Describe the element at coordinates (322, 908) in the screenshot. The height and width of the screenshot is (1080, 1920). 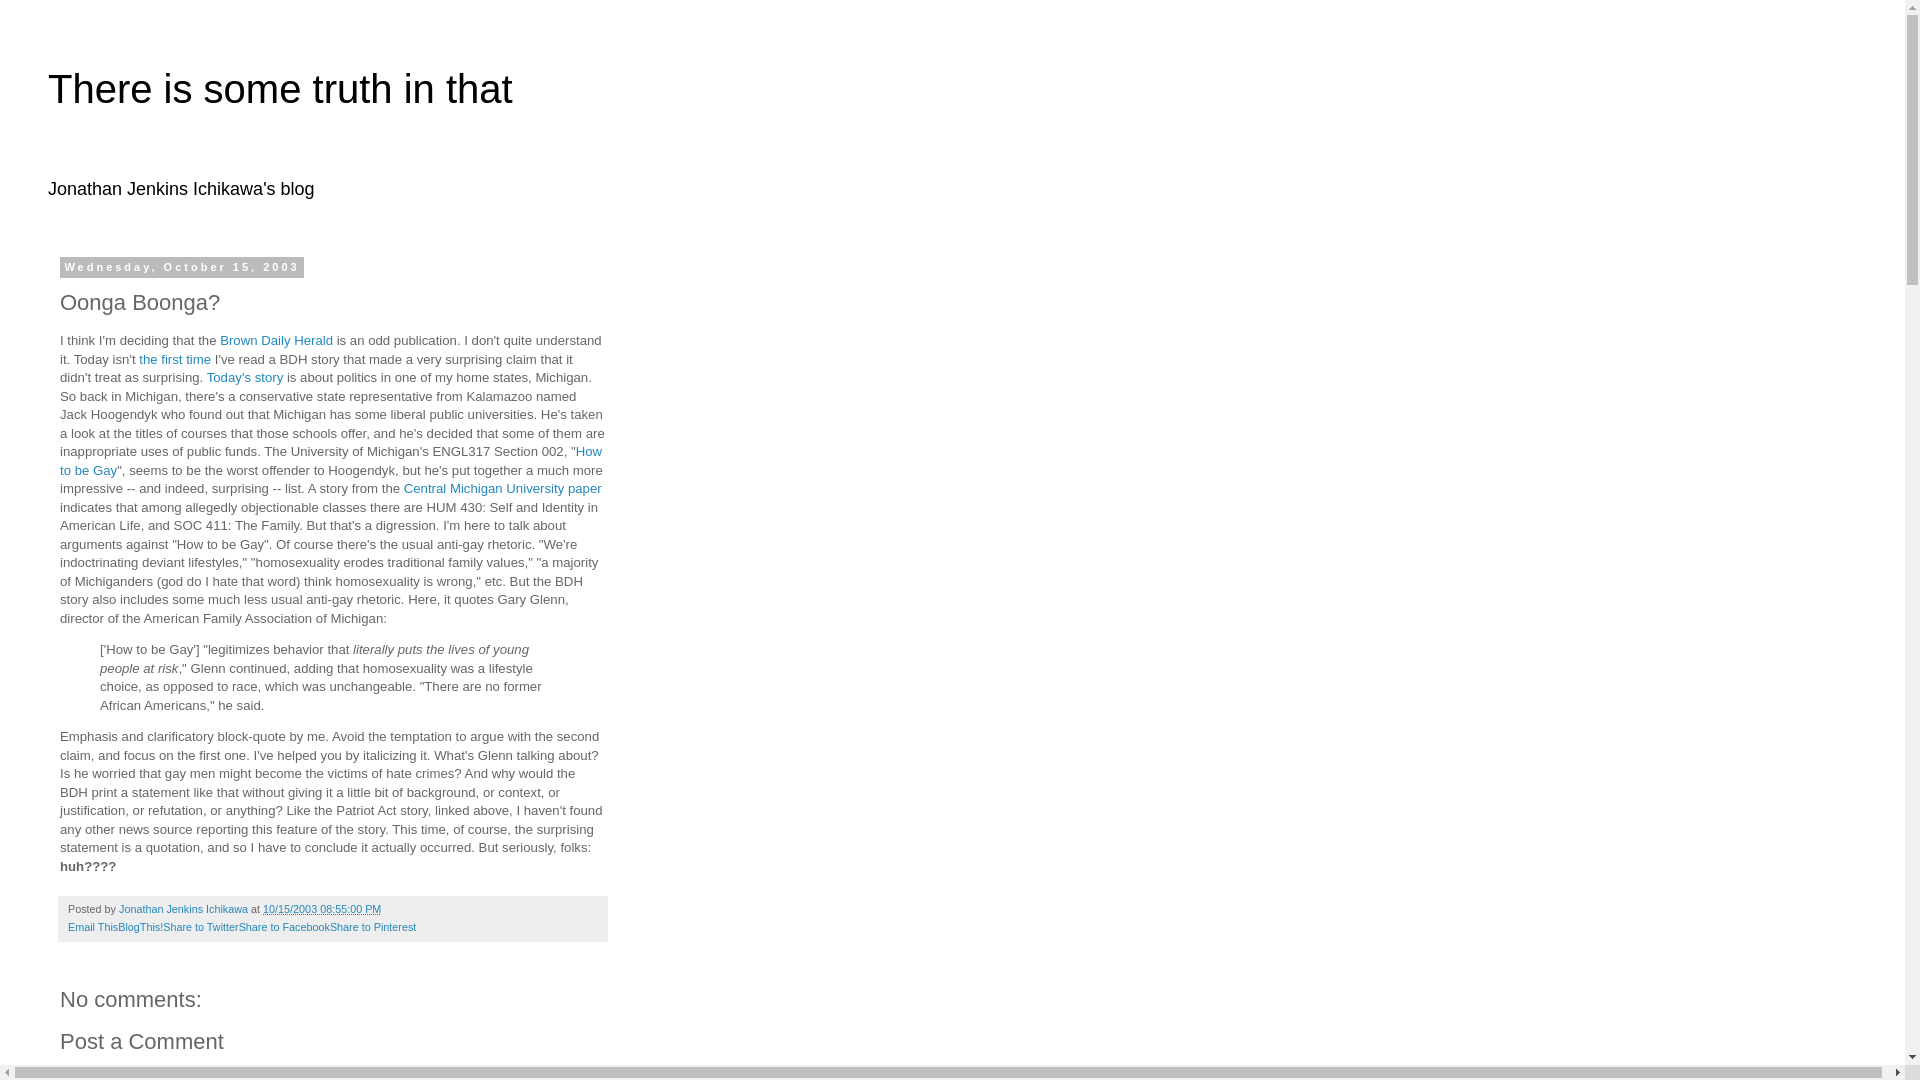
I see `permanent link` at that location.